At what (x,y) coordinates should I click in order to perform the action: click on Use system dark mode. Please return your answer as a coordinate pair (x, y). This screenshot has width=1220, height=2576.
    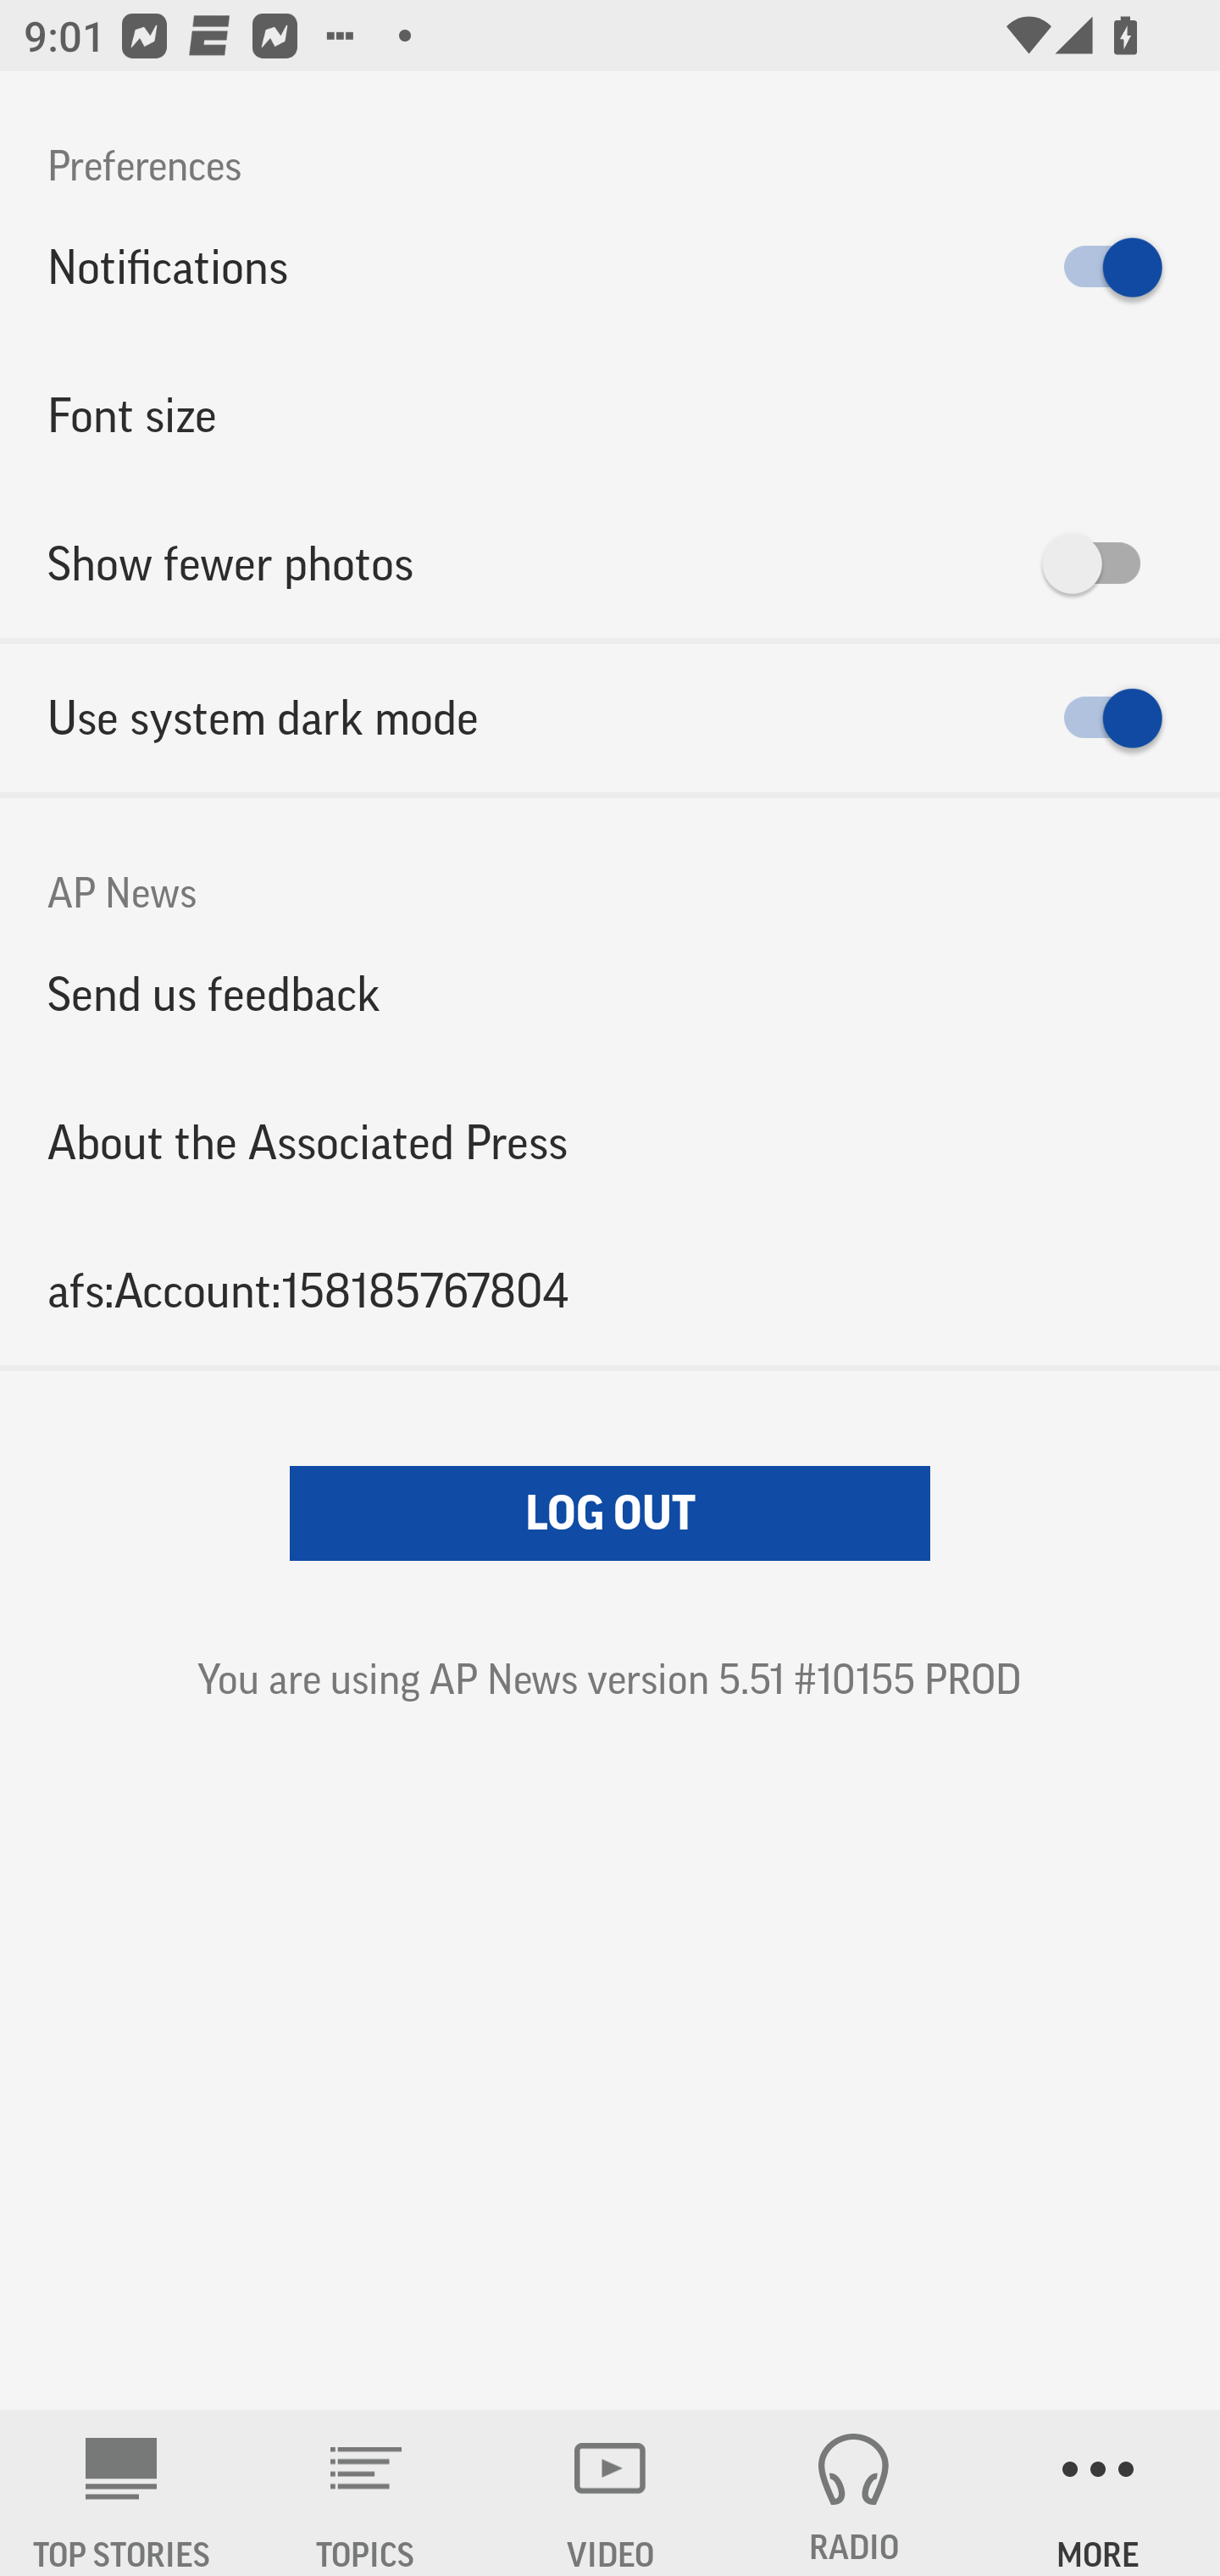
    Looking at the image, I should click on (610, 719).